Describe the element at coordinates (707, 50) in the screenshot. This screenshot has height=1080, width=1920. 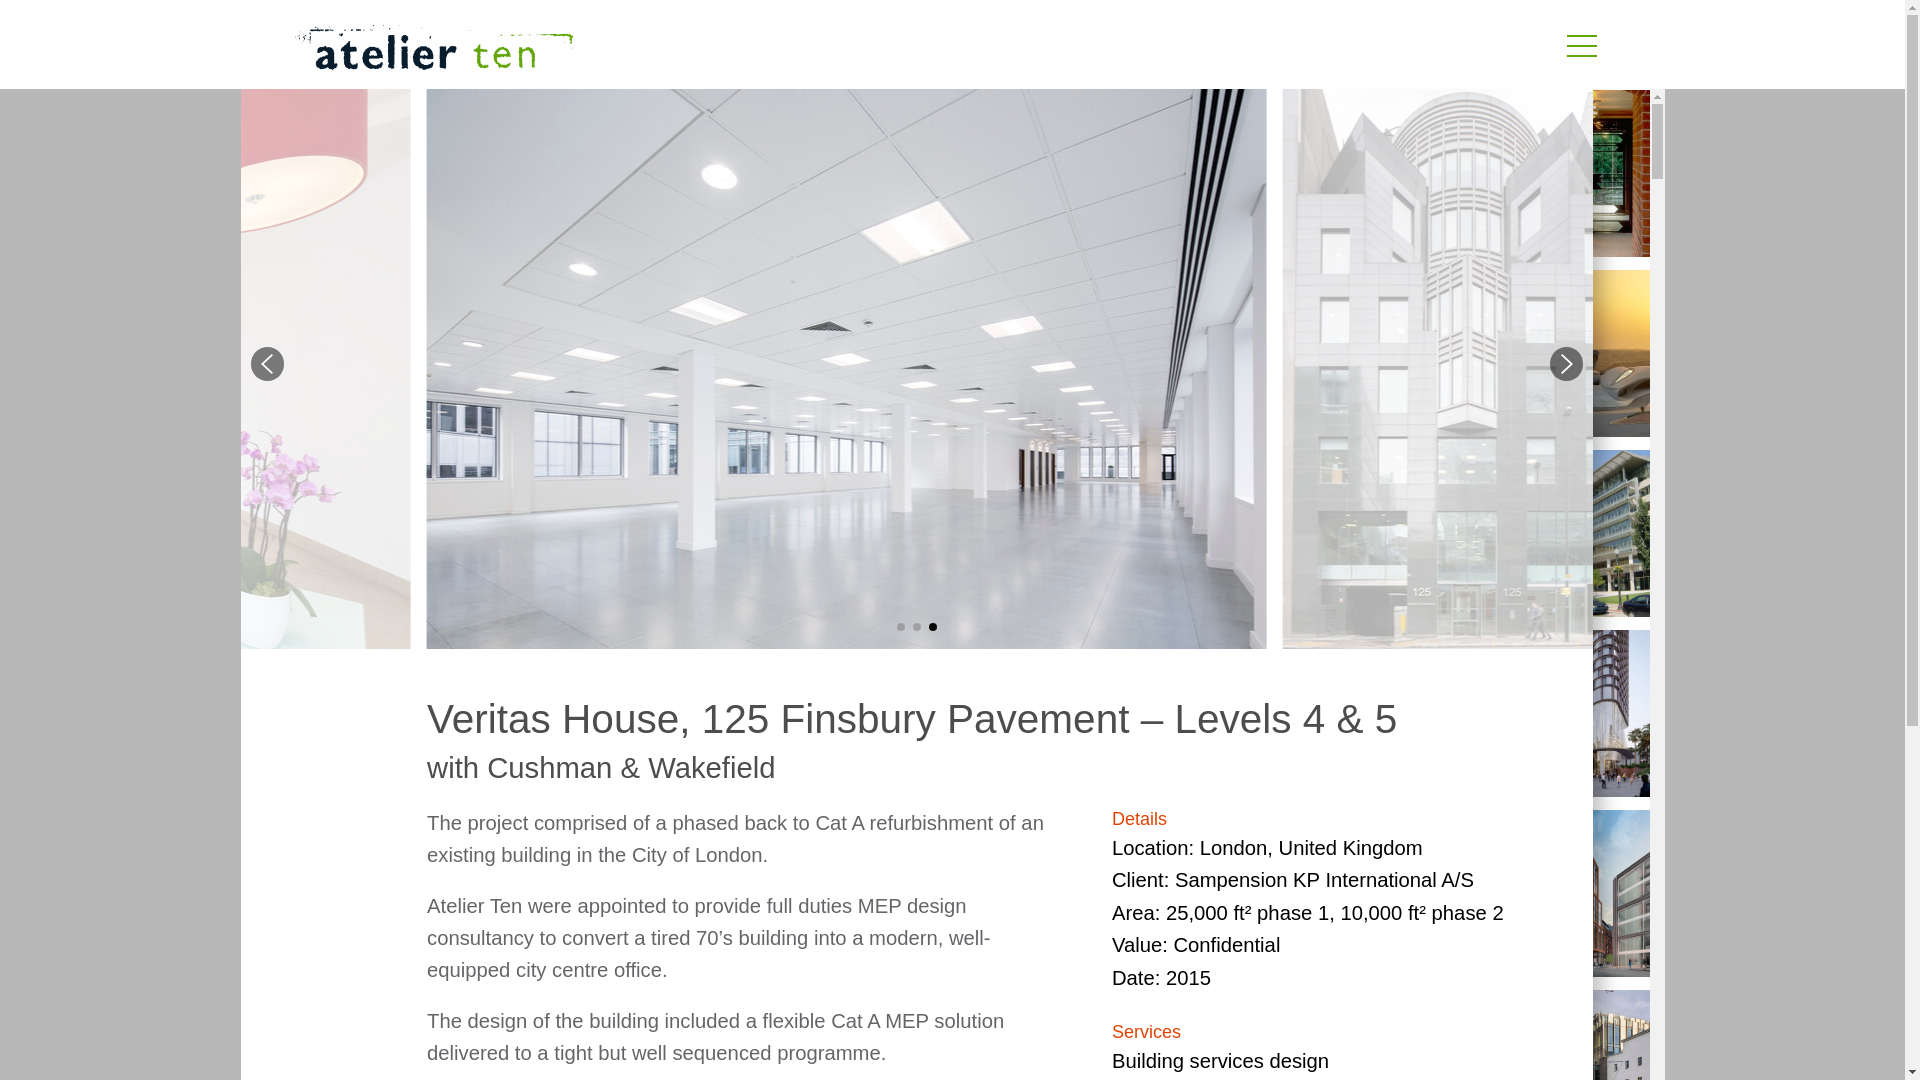
I see `Click to go to the Atelier Ten homepage` at that location.